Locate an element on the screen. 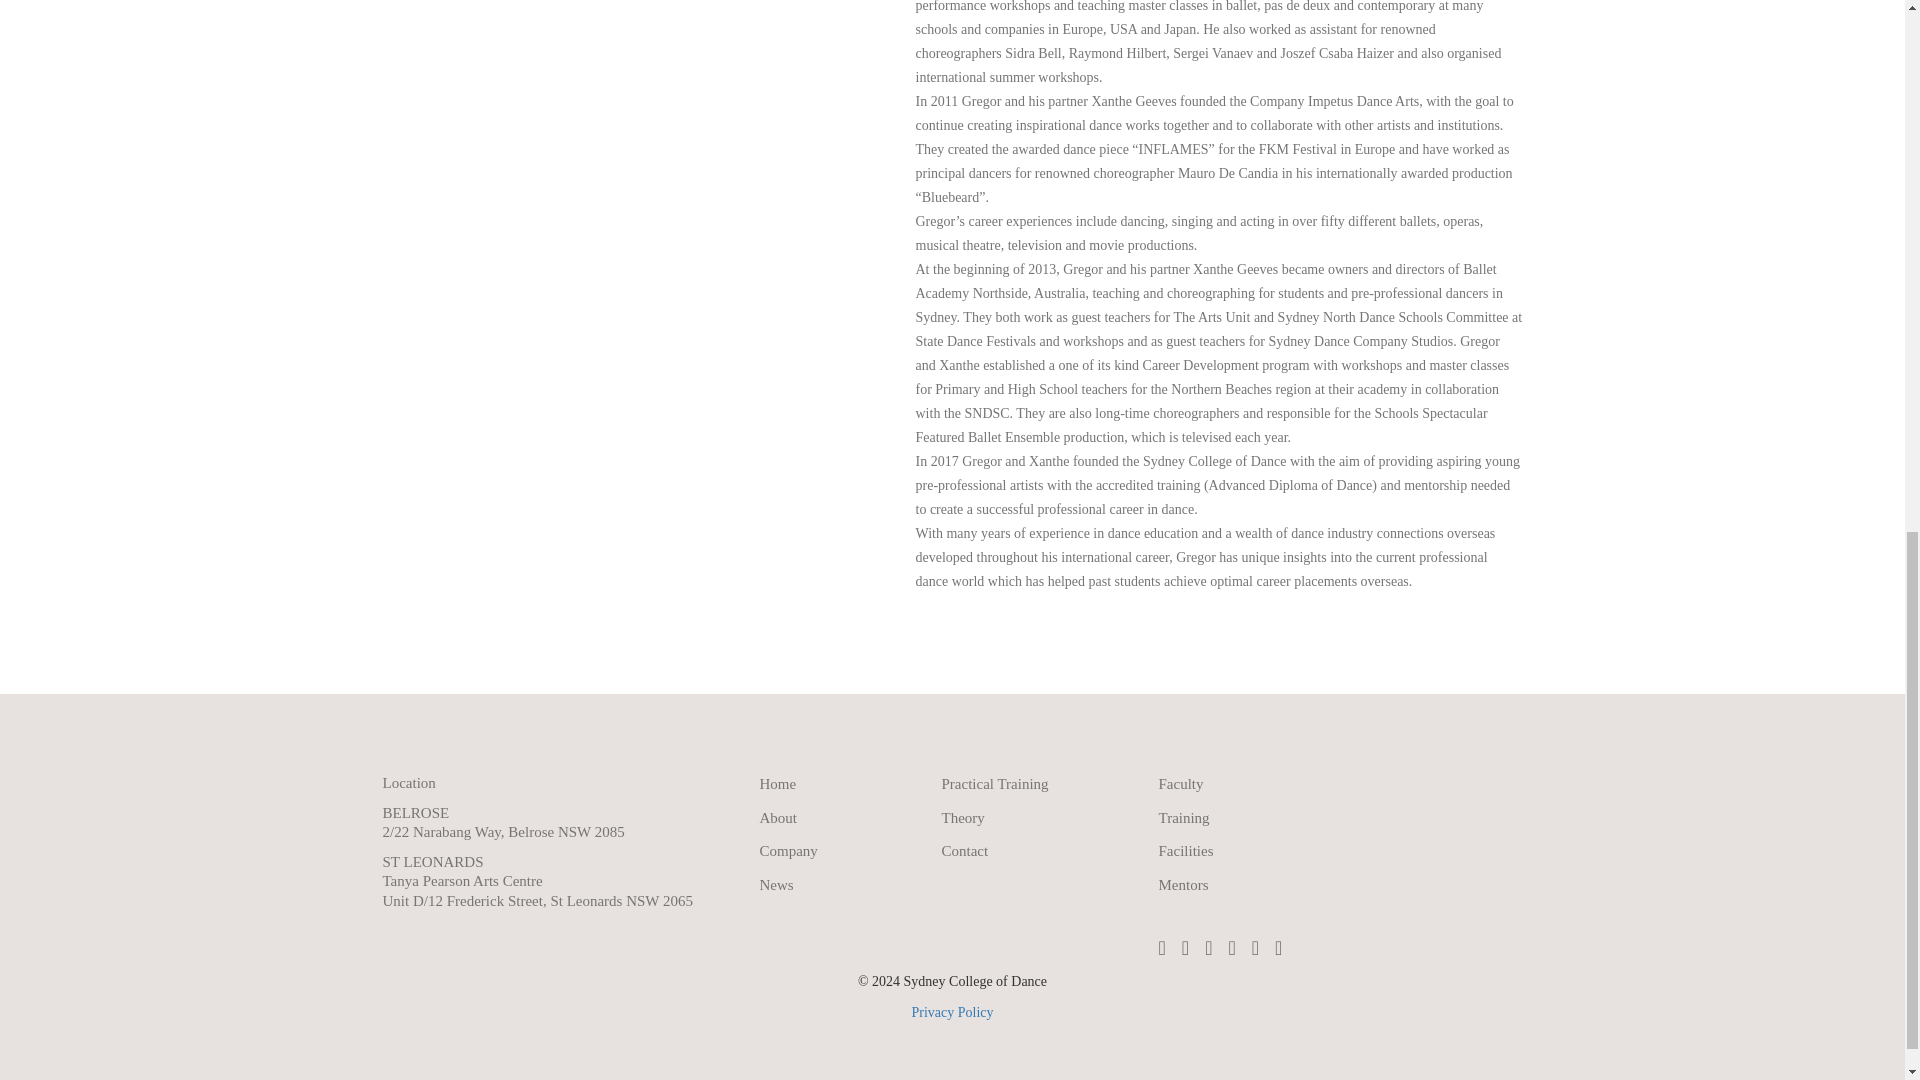 The image size is (1920, 1080). Contact is located at coordinates (965, 850).